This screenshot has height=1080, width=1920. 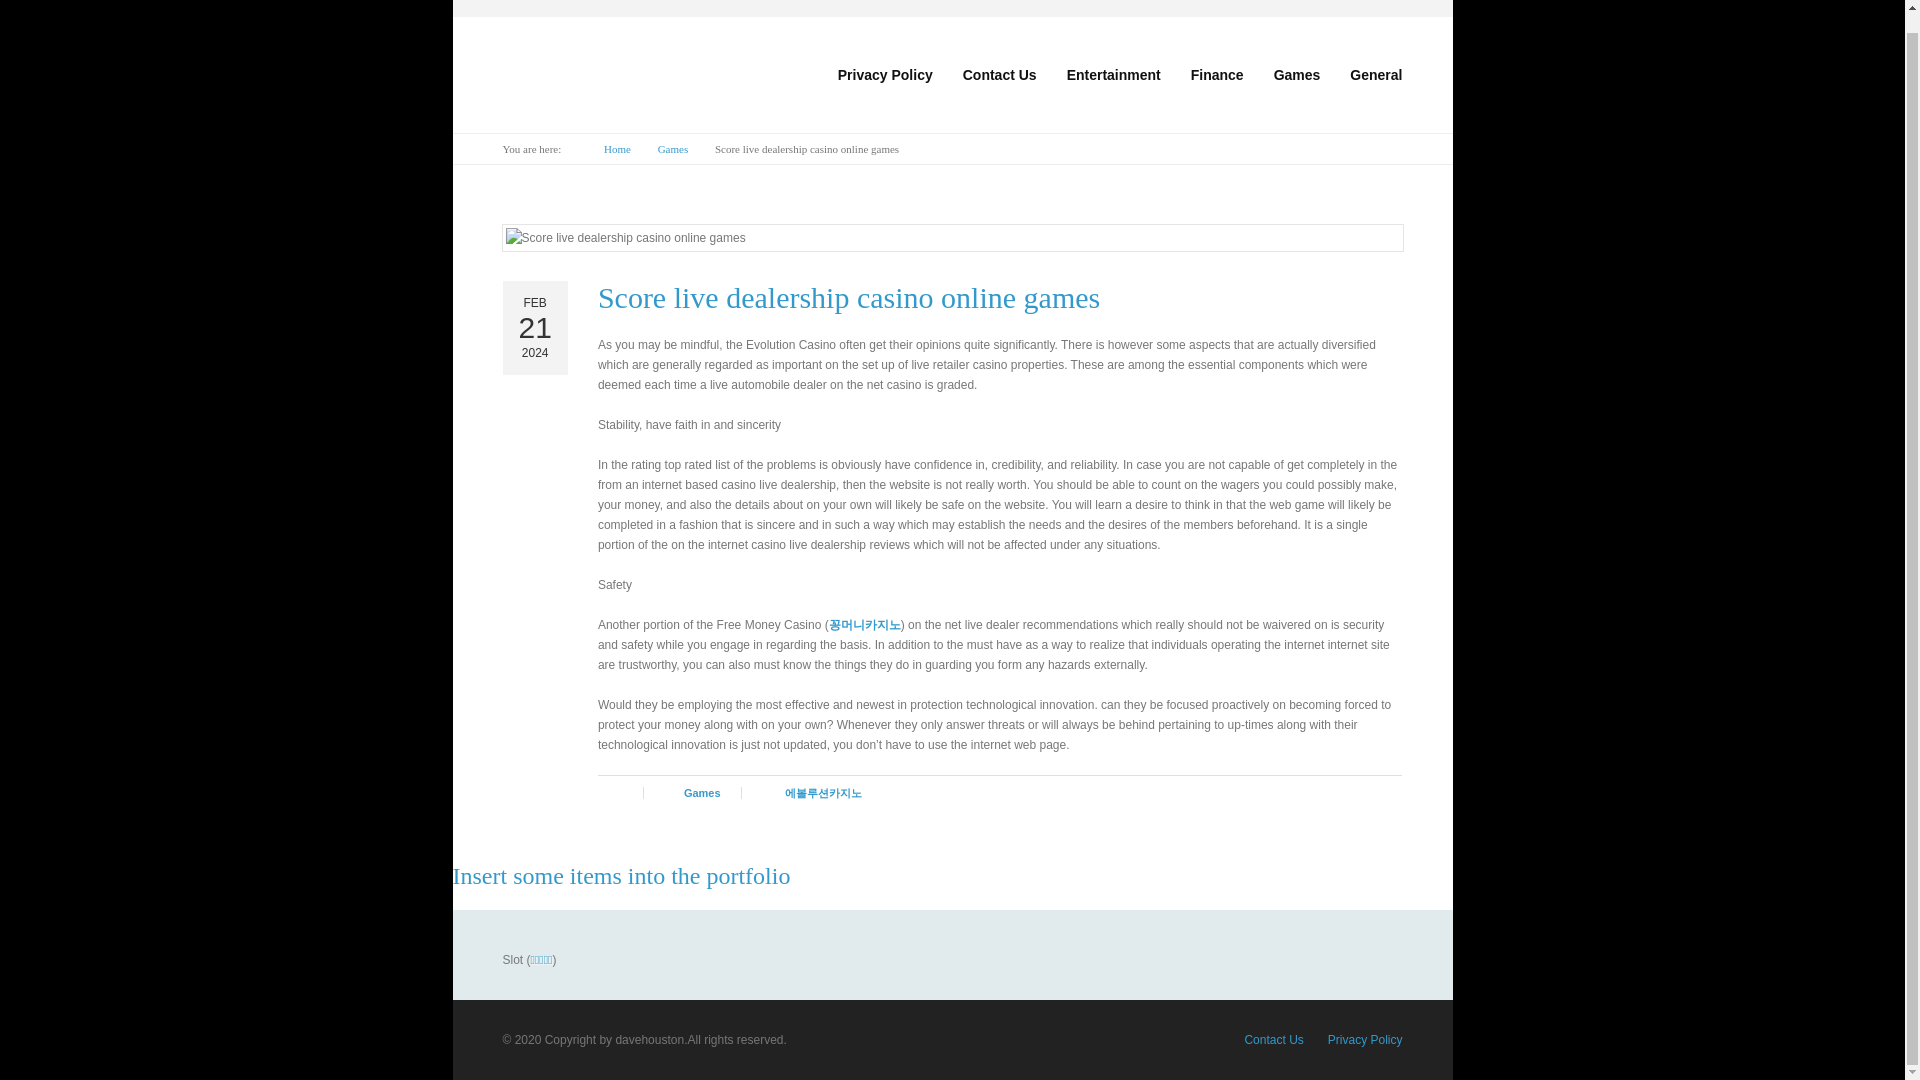 I want to click on Home, so click(x=617, y=149).